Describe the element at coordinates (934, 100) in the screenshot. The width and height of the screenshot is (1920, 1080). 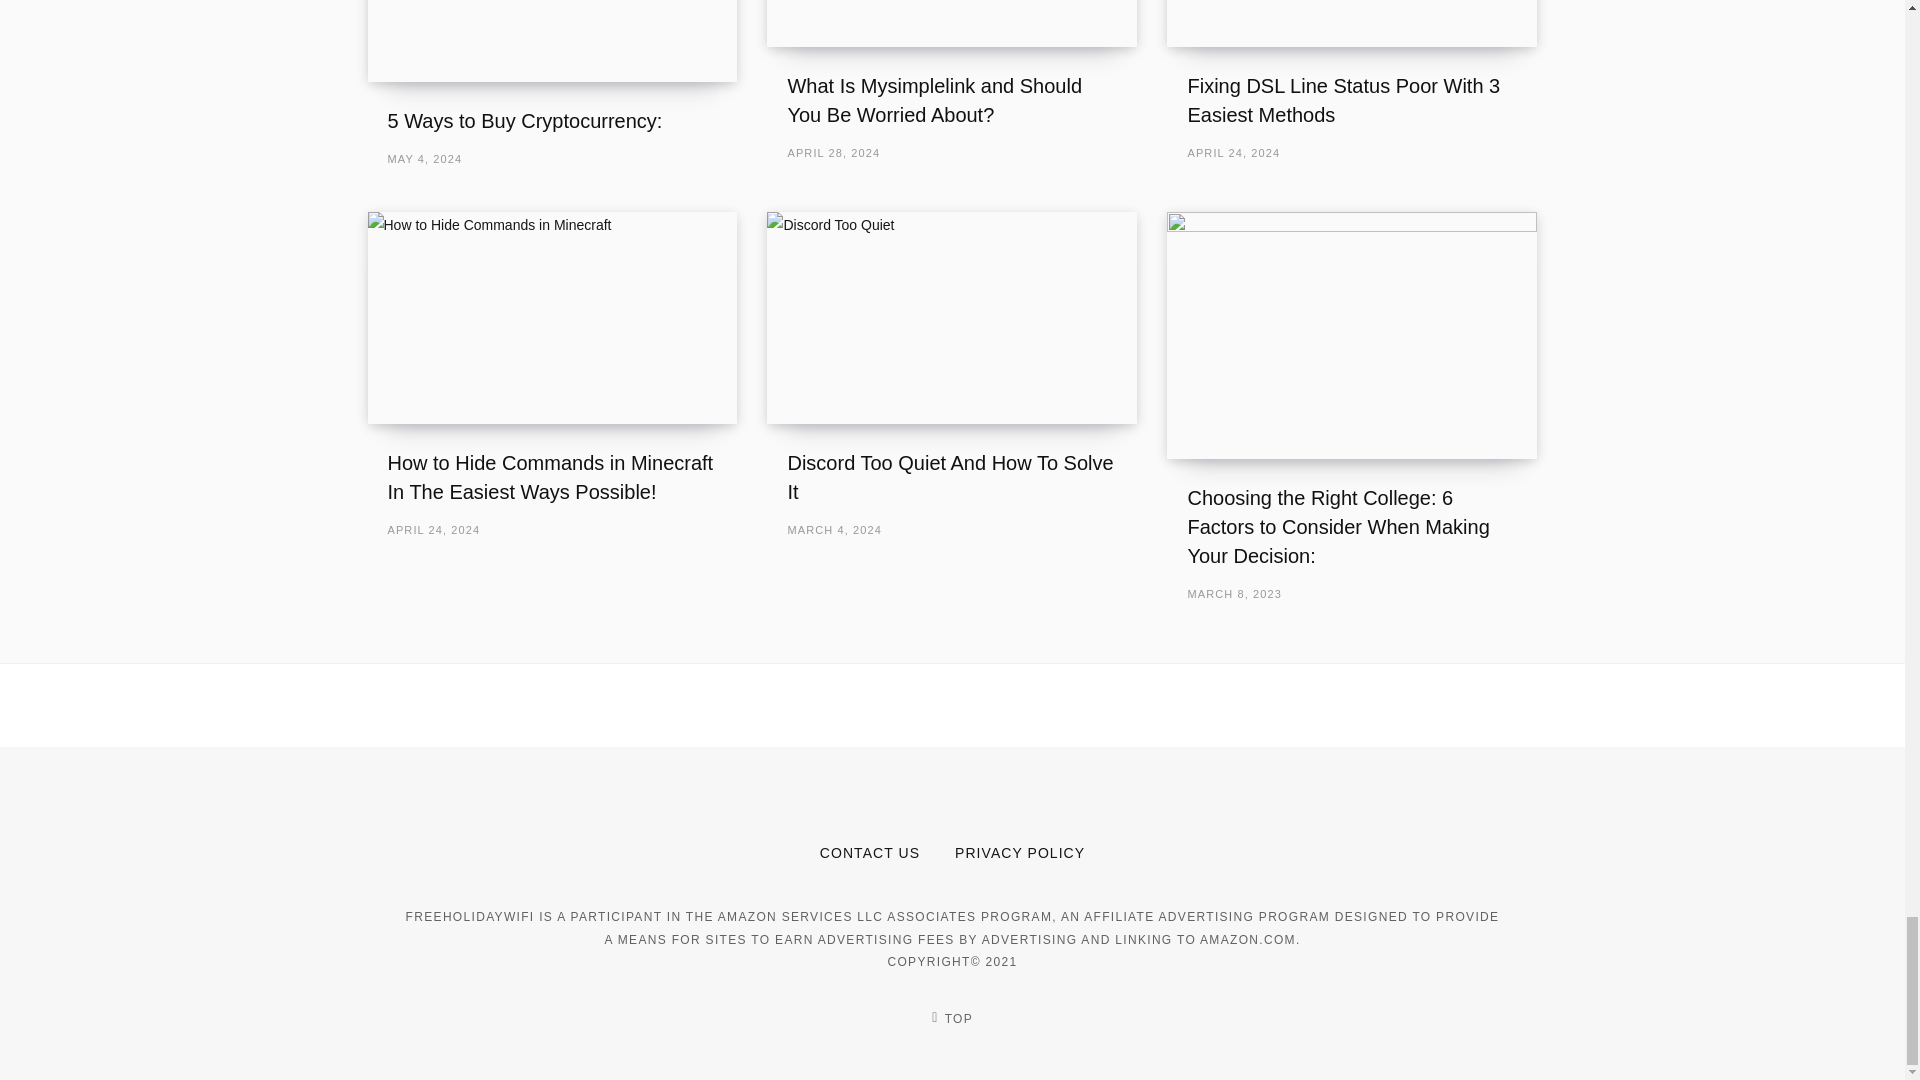
I see `What Is Mysimplelink and Should You Be Worried About?` at that location.